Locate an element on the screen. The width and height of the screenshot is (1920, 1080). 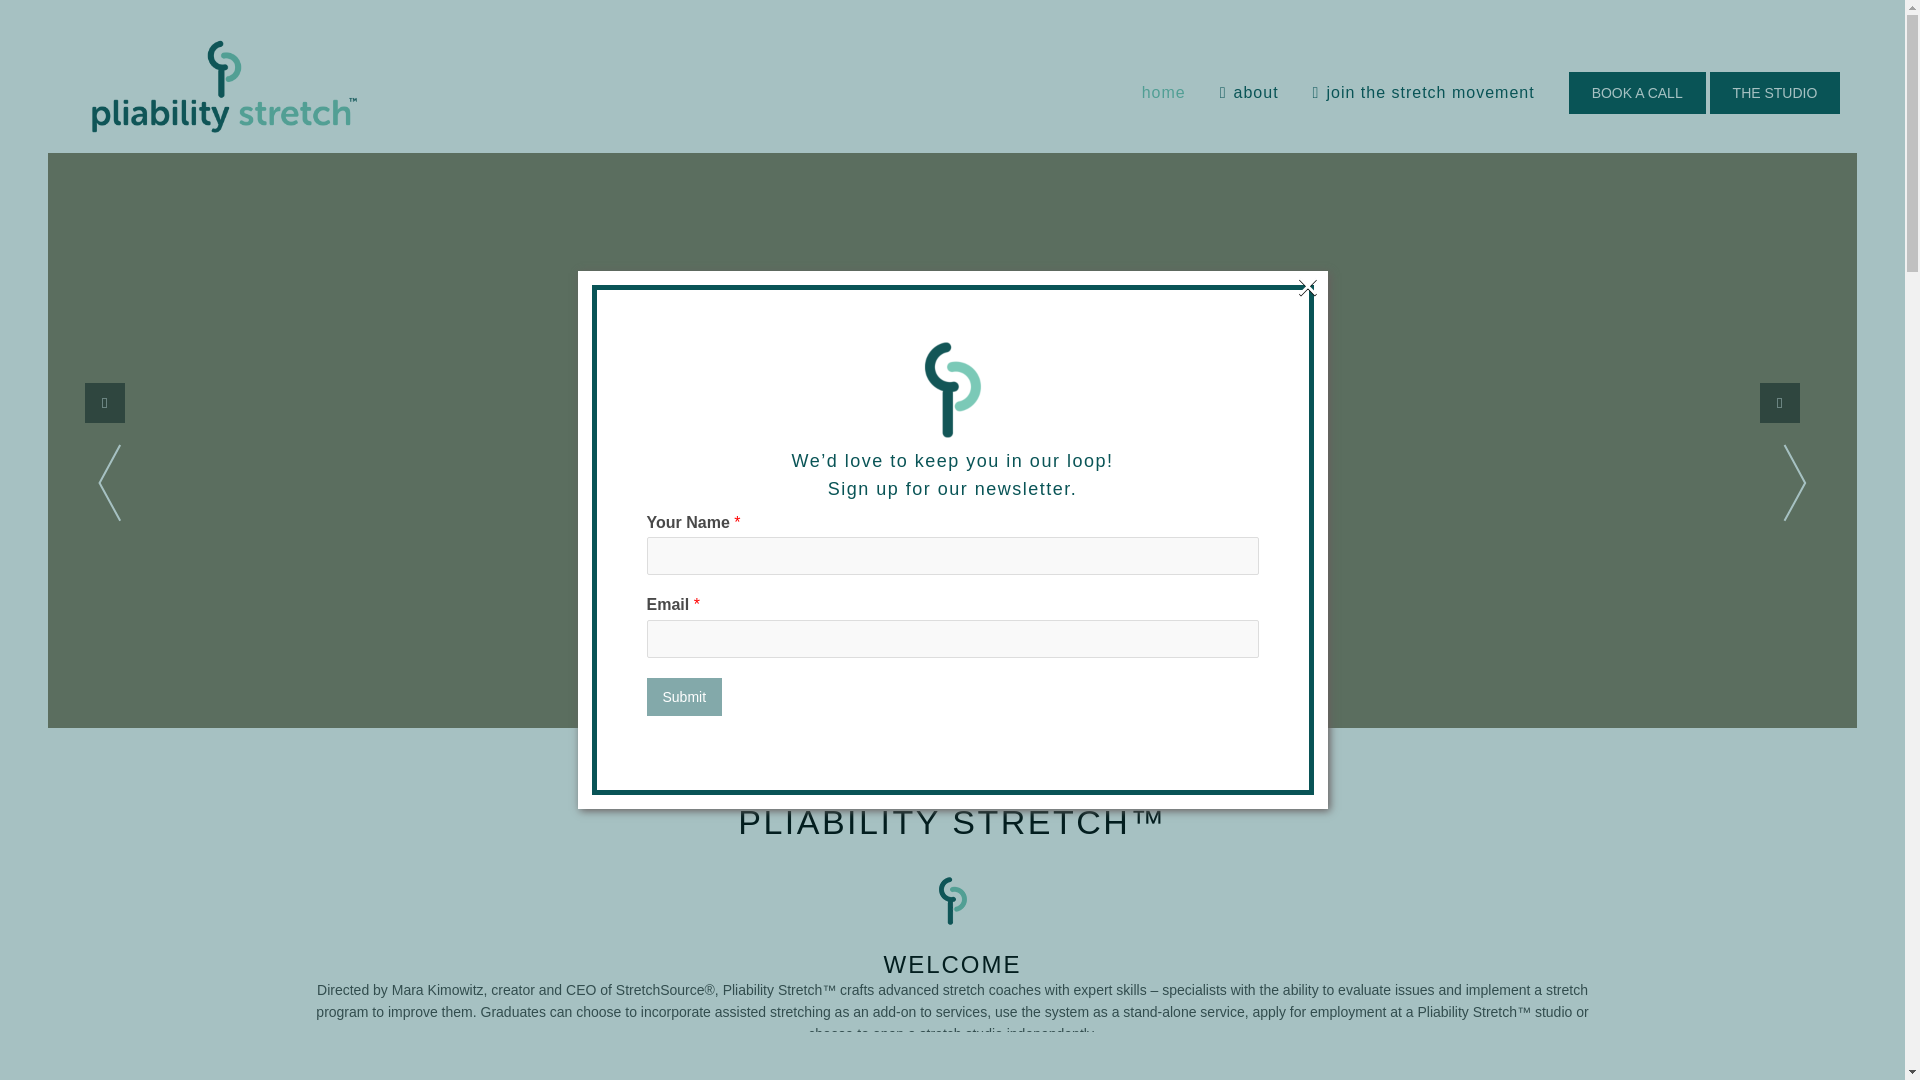
FIND OUT MORE is located at coordinates (951, 588).